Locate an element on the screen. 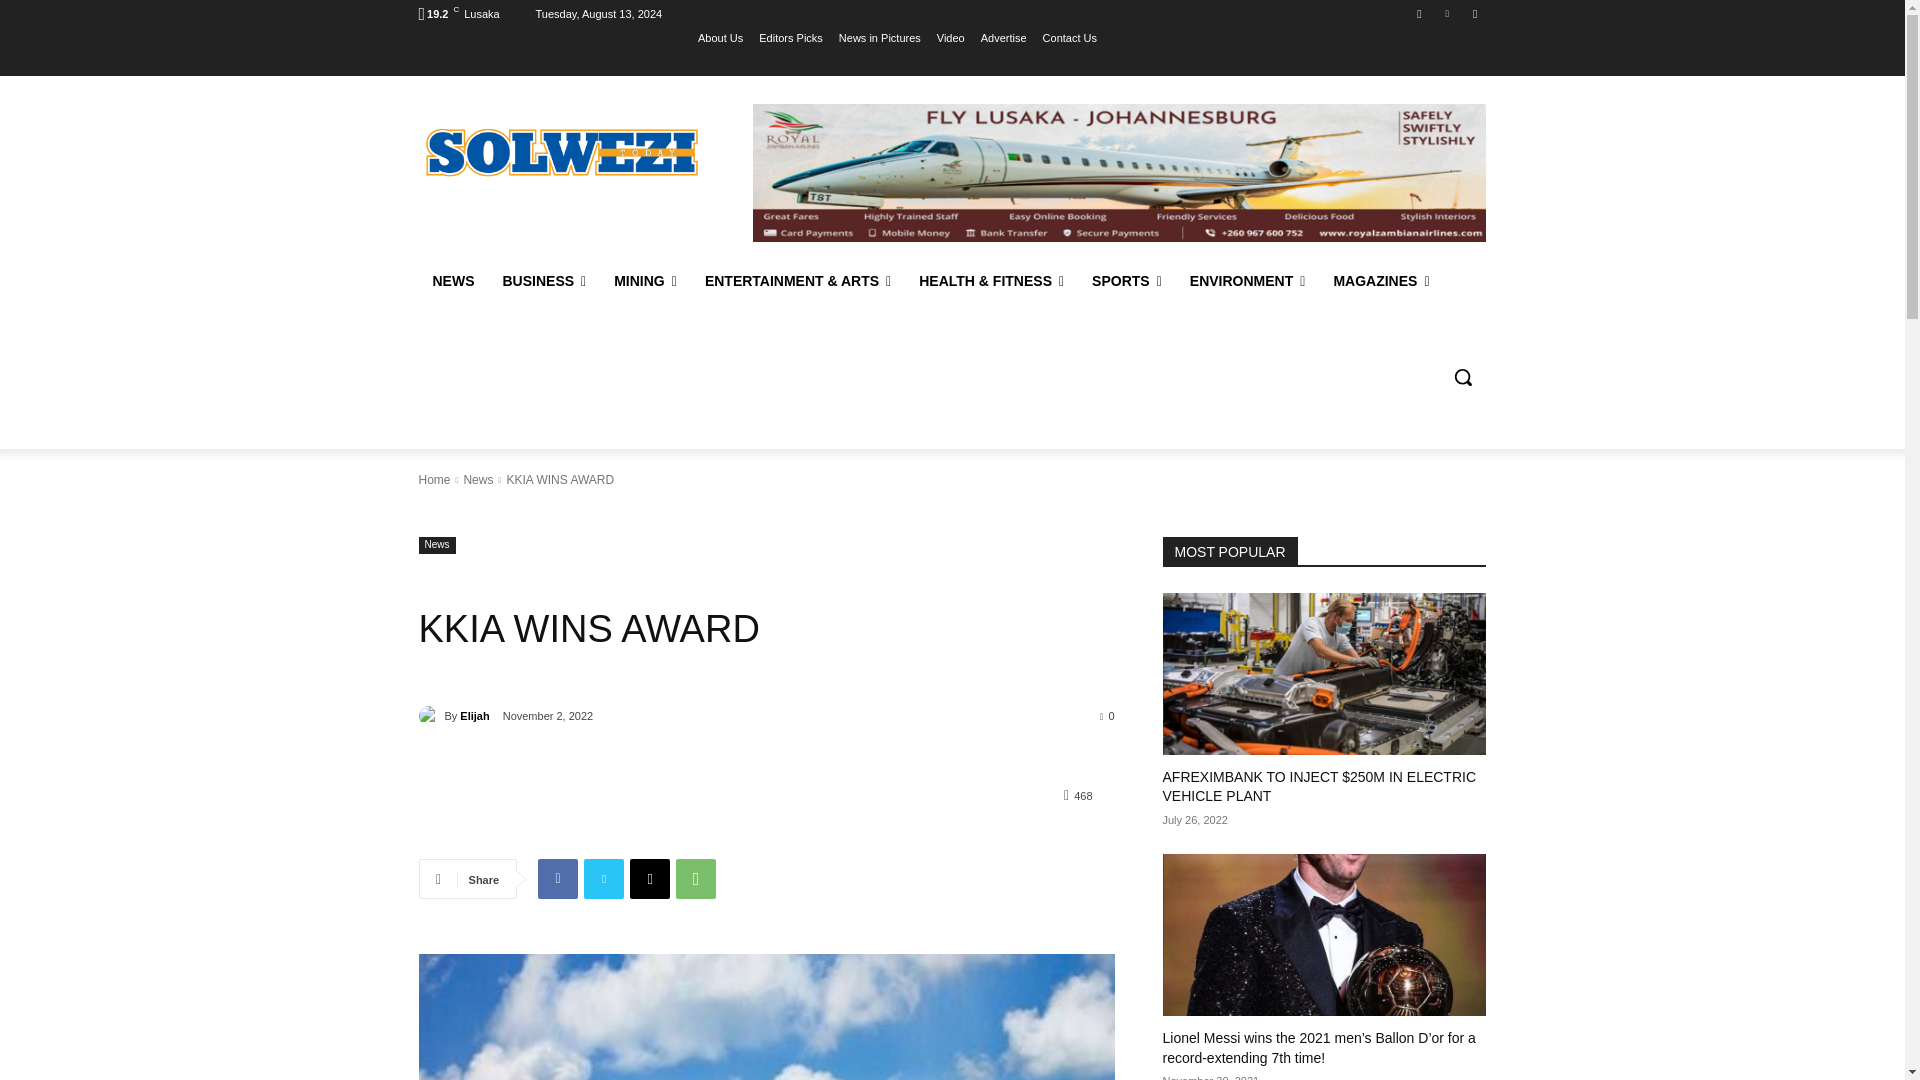 This screenshot has height=1080, width=1920. Youtube is located at coordinates (1474, 13).